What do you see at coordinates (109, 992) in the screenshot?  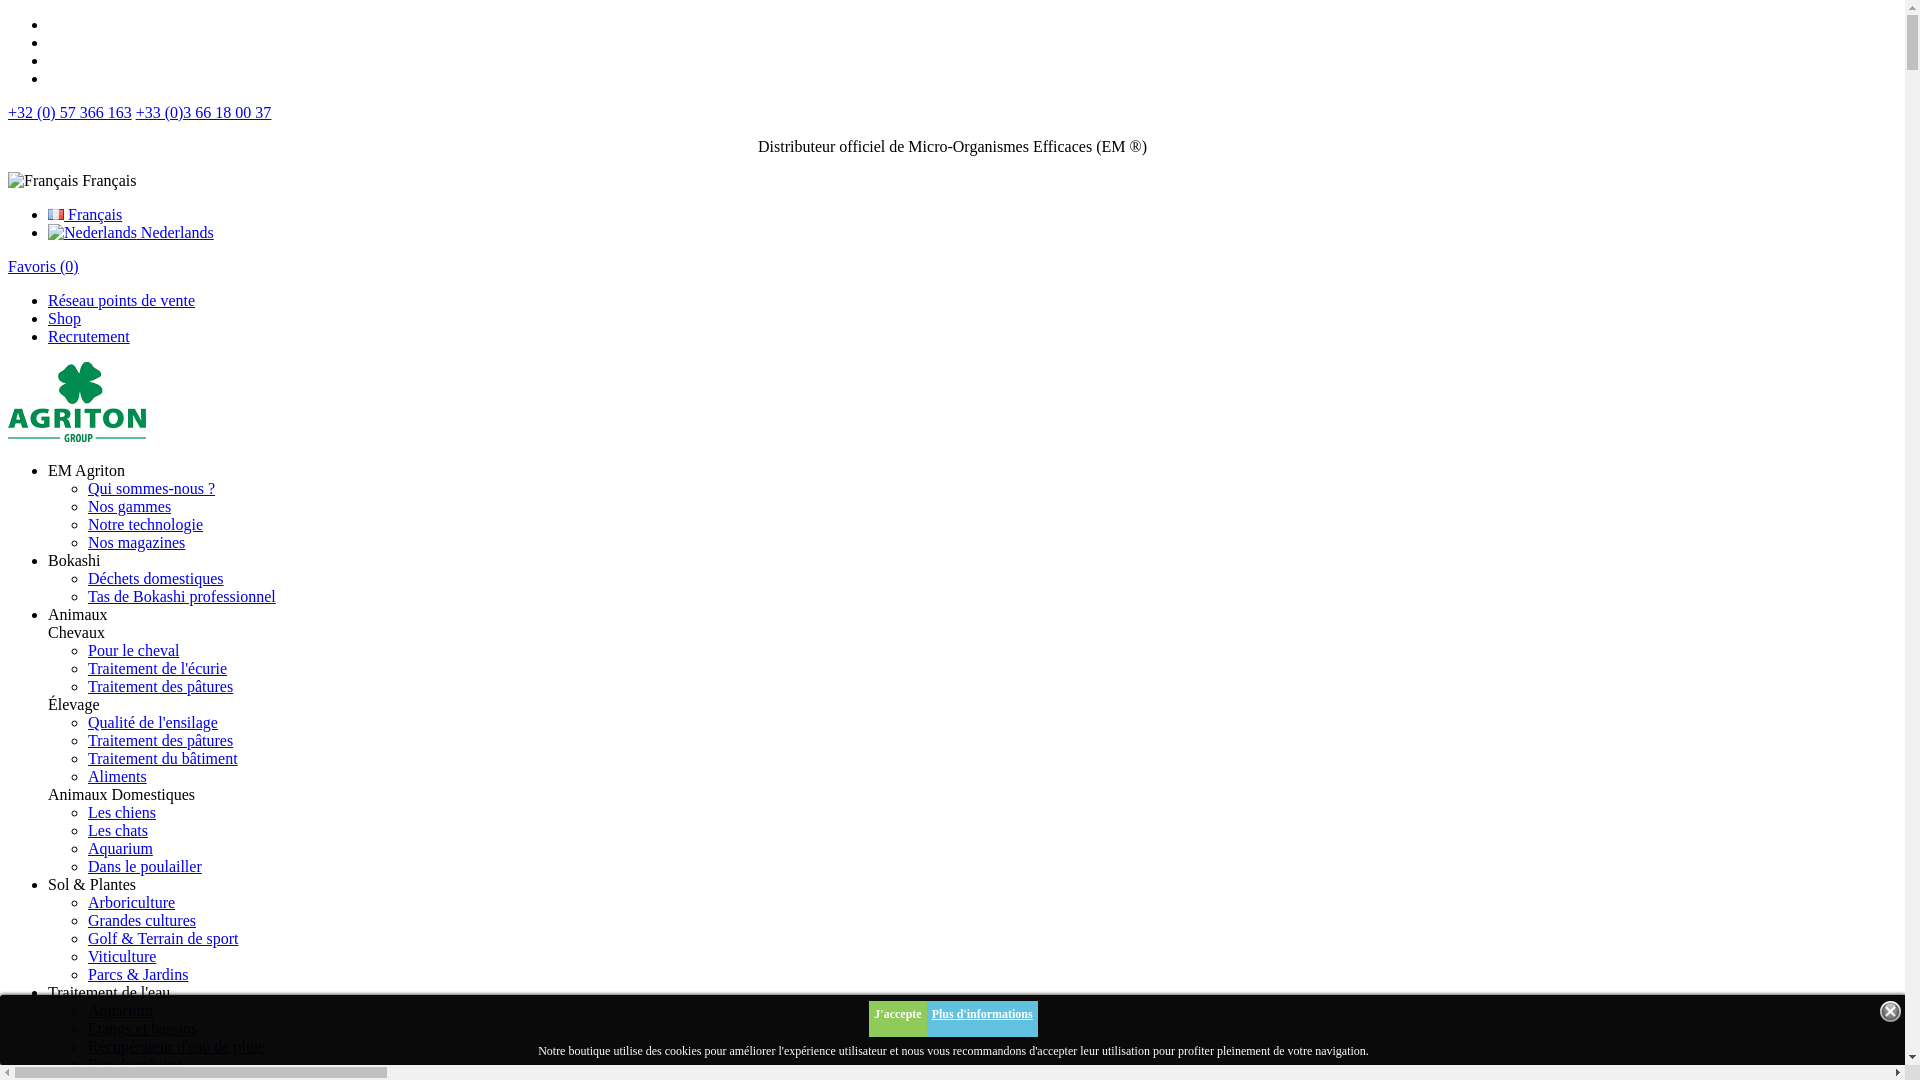 I see `Traitement de l'eau` at bounding box center [109, 992].